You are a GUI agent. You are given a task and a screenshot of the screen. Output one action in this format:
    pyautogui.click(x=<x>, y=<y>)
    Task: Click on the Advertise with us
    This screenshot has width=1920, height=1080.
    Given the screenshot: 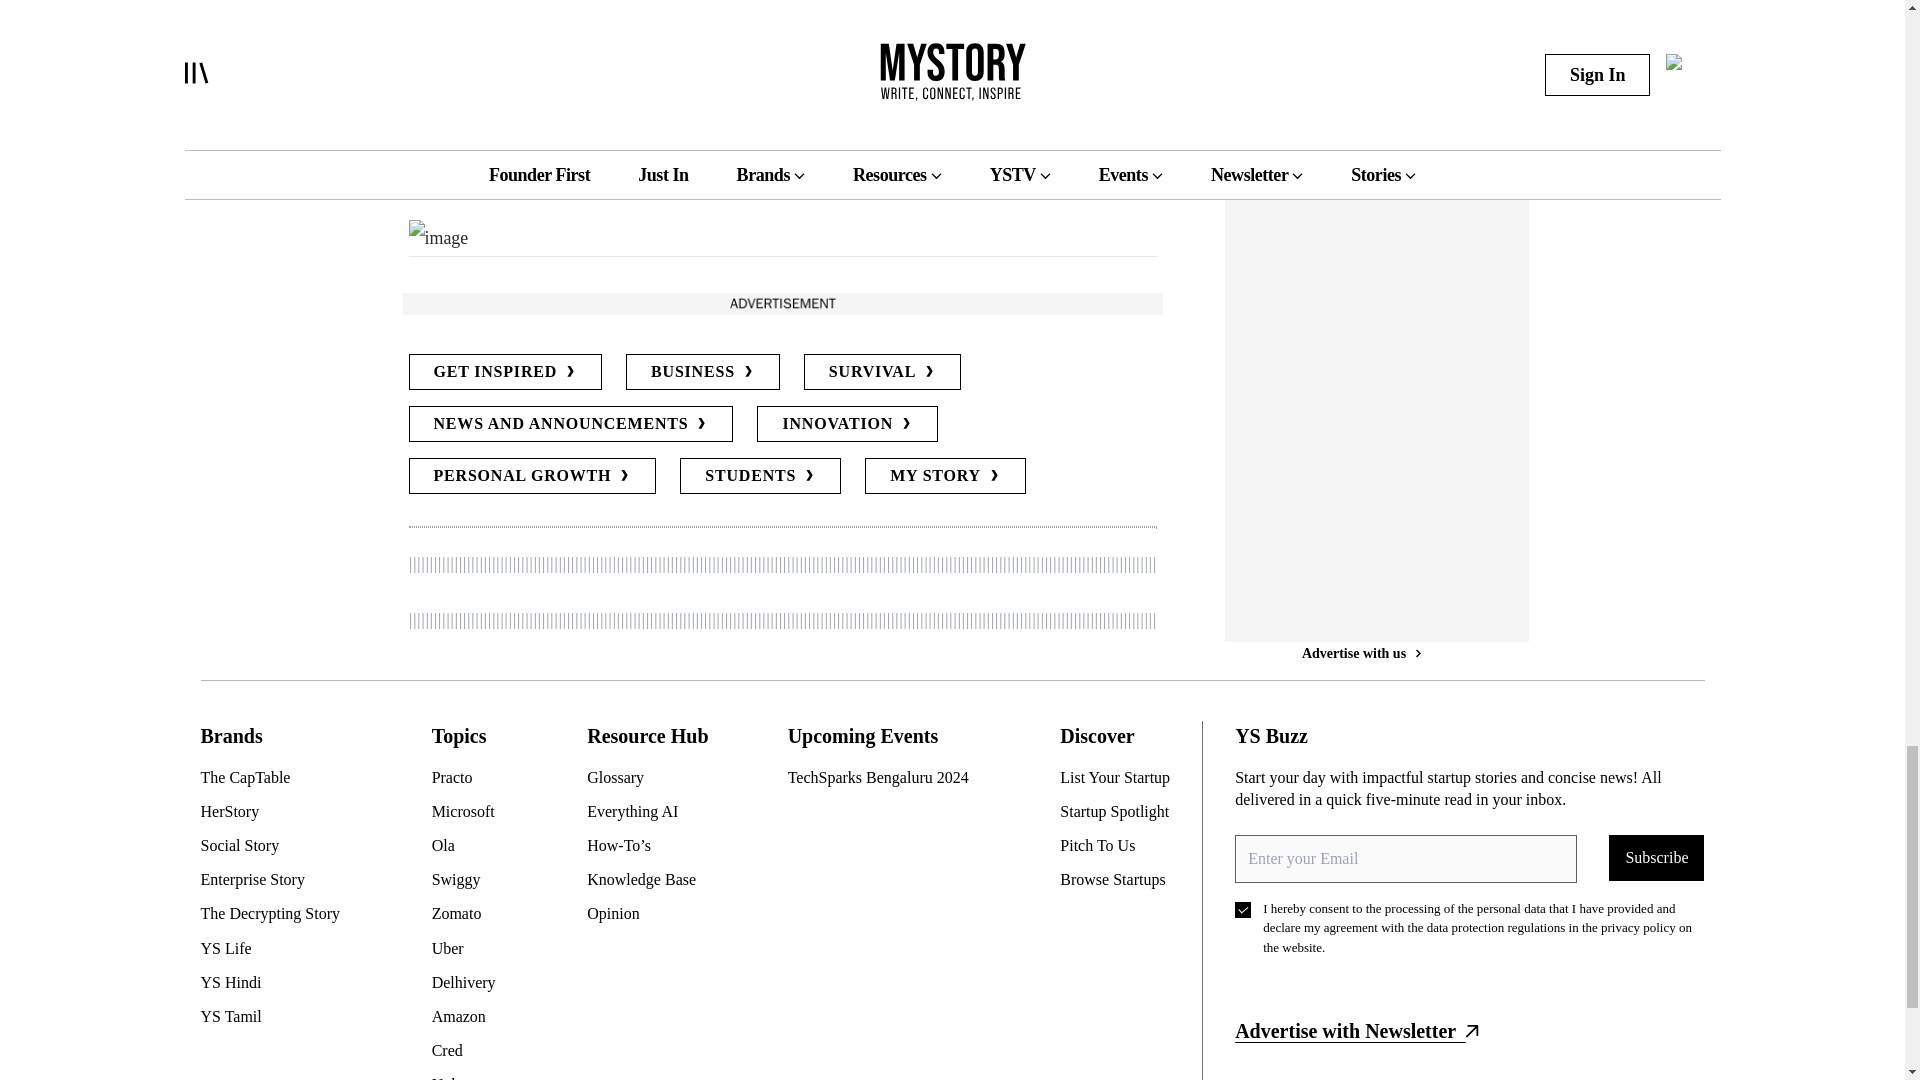 What is the action you would take?
    pyautogui.click(x=781, y=303)
    